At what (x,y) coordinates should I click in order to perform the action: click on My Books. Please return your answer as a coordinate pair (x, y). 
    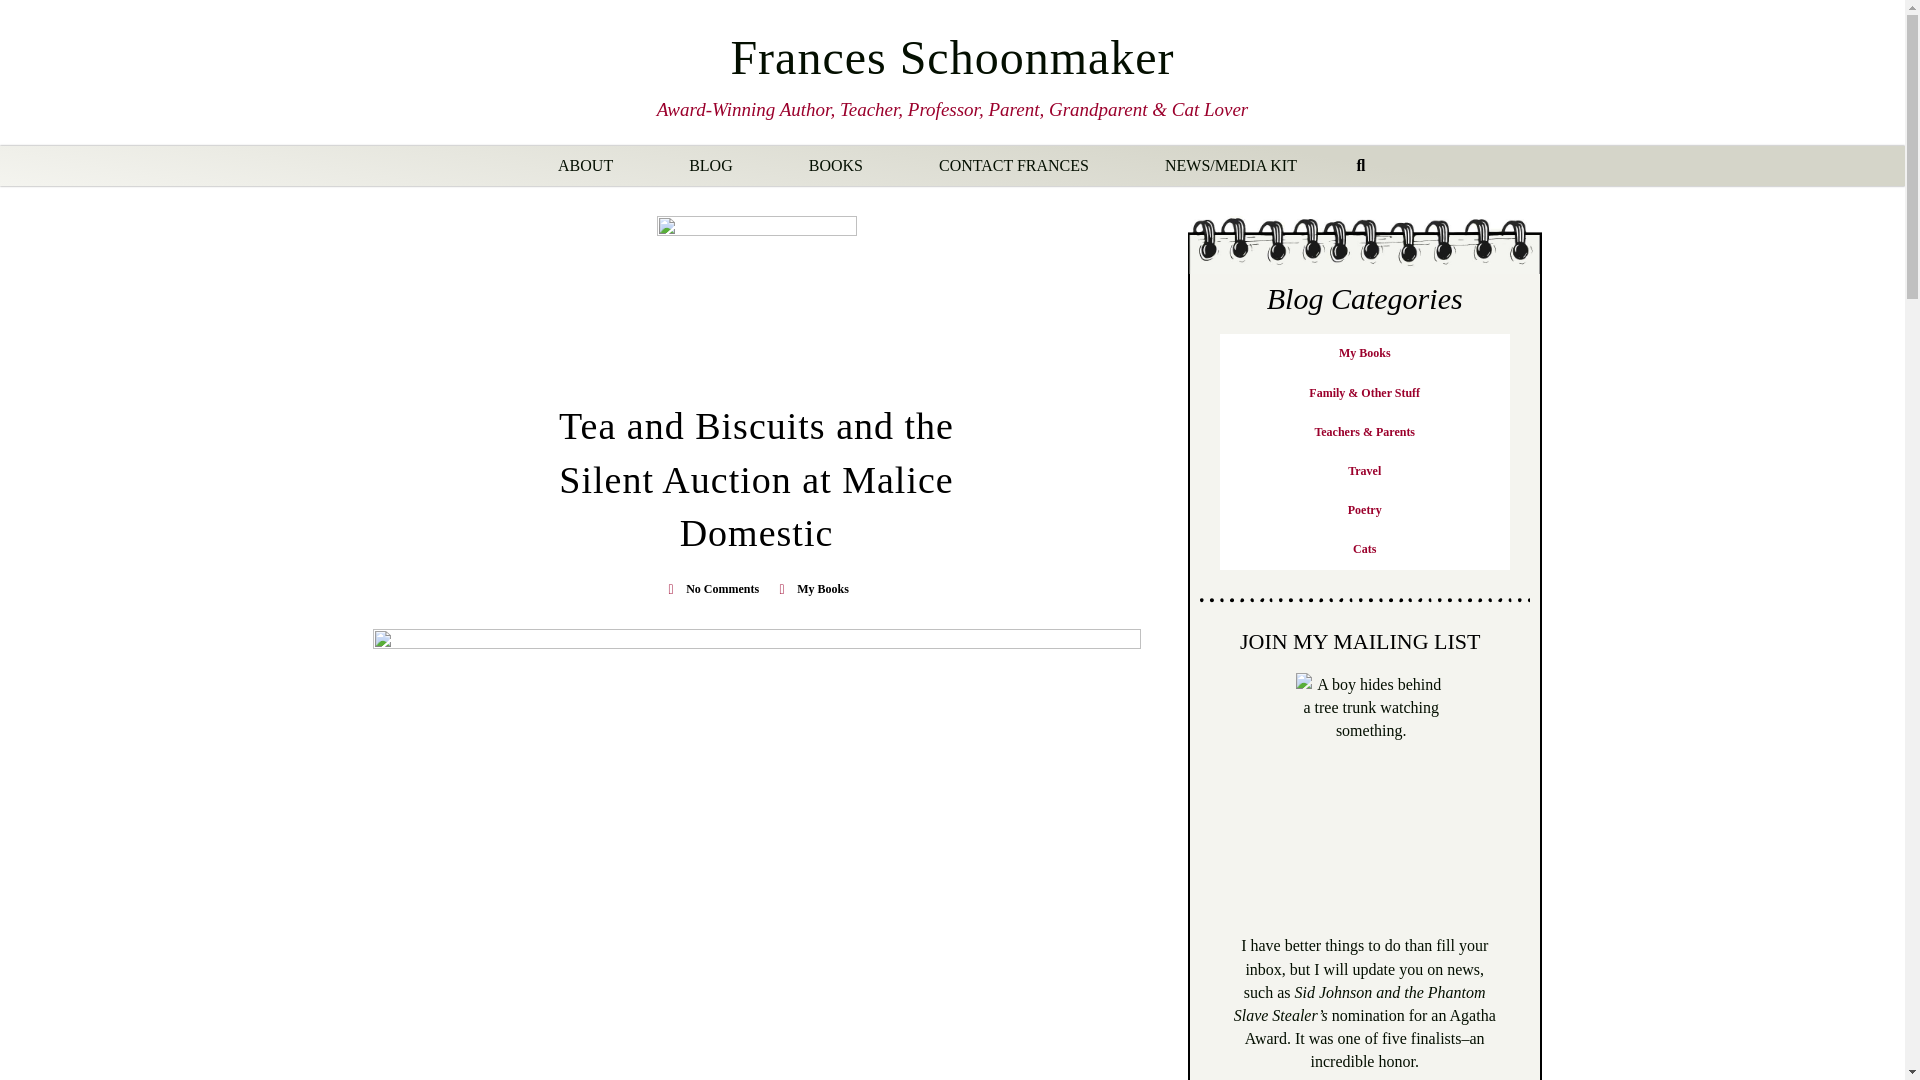
    Looking at the image, I should click on (822, 589).